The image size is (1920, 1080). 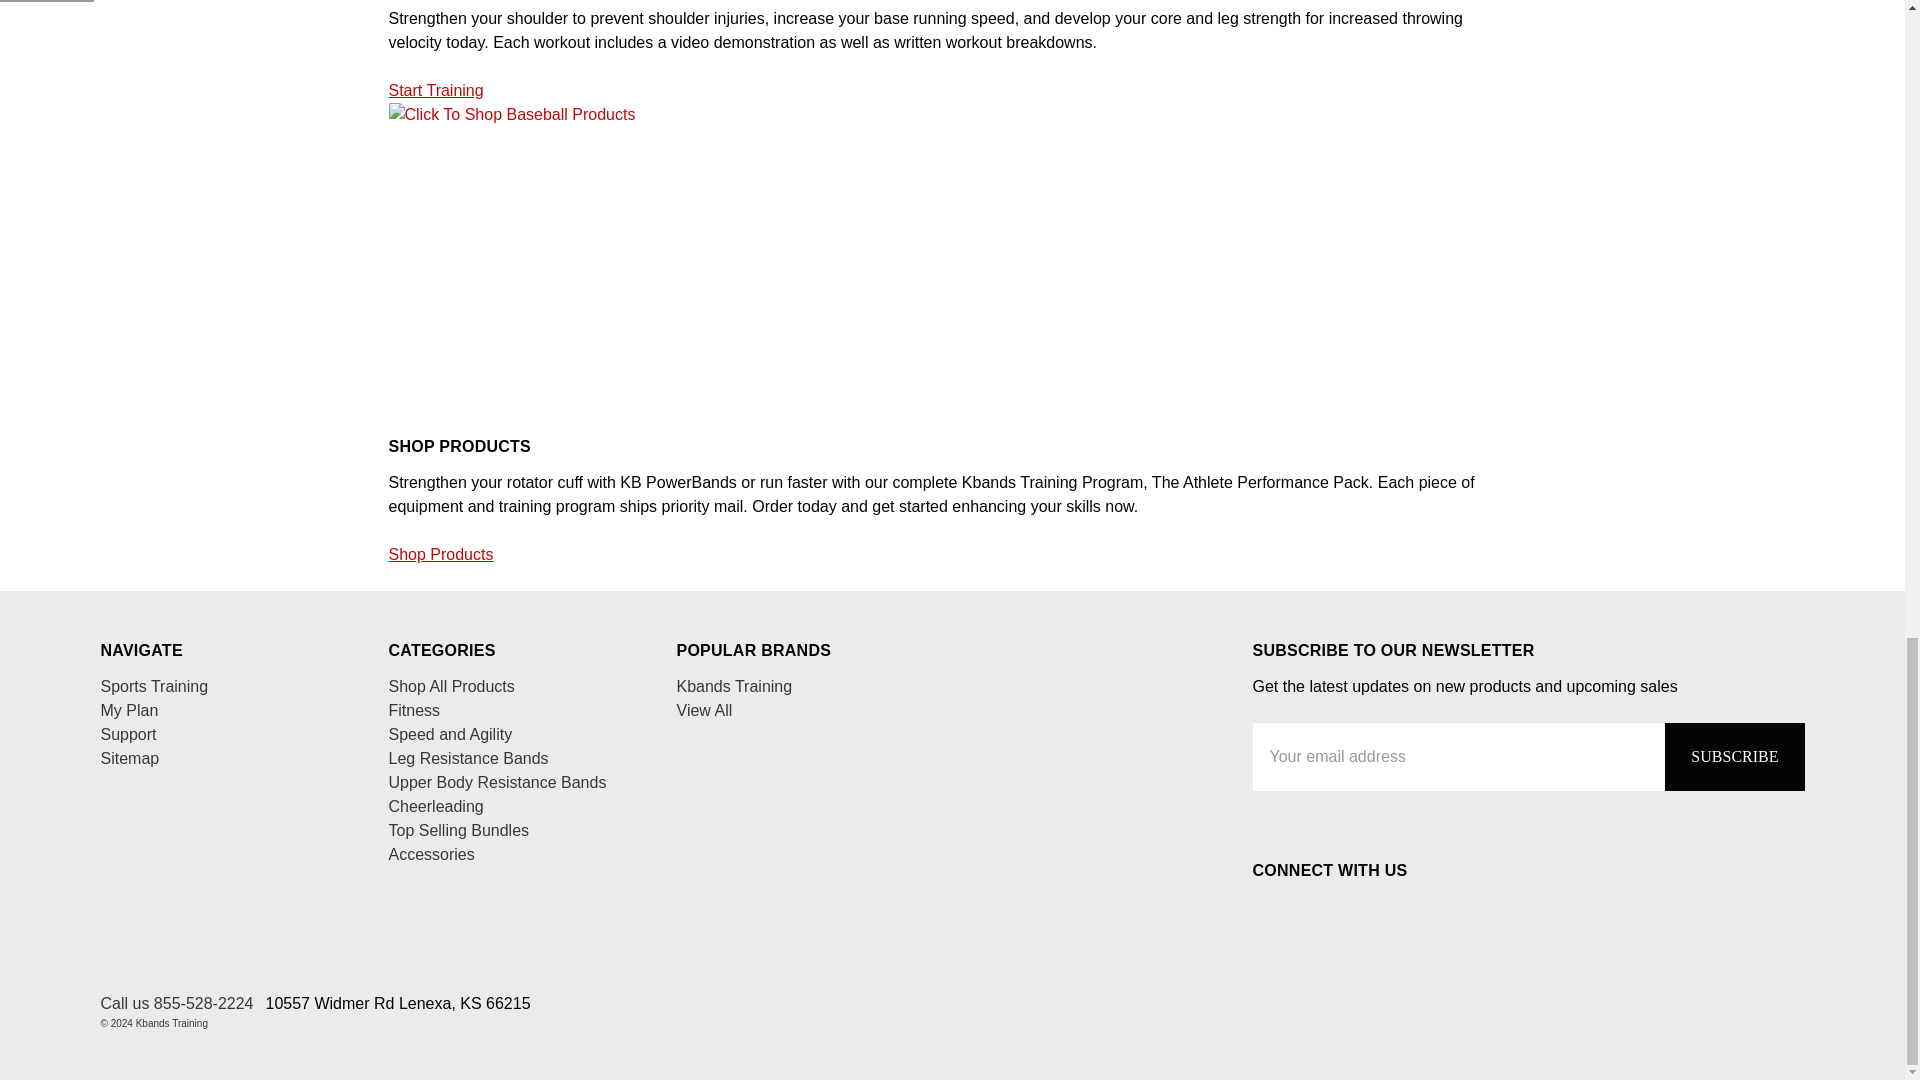 I want to click on Subscribe, so click(x=1734, y=756).